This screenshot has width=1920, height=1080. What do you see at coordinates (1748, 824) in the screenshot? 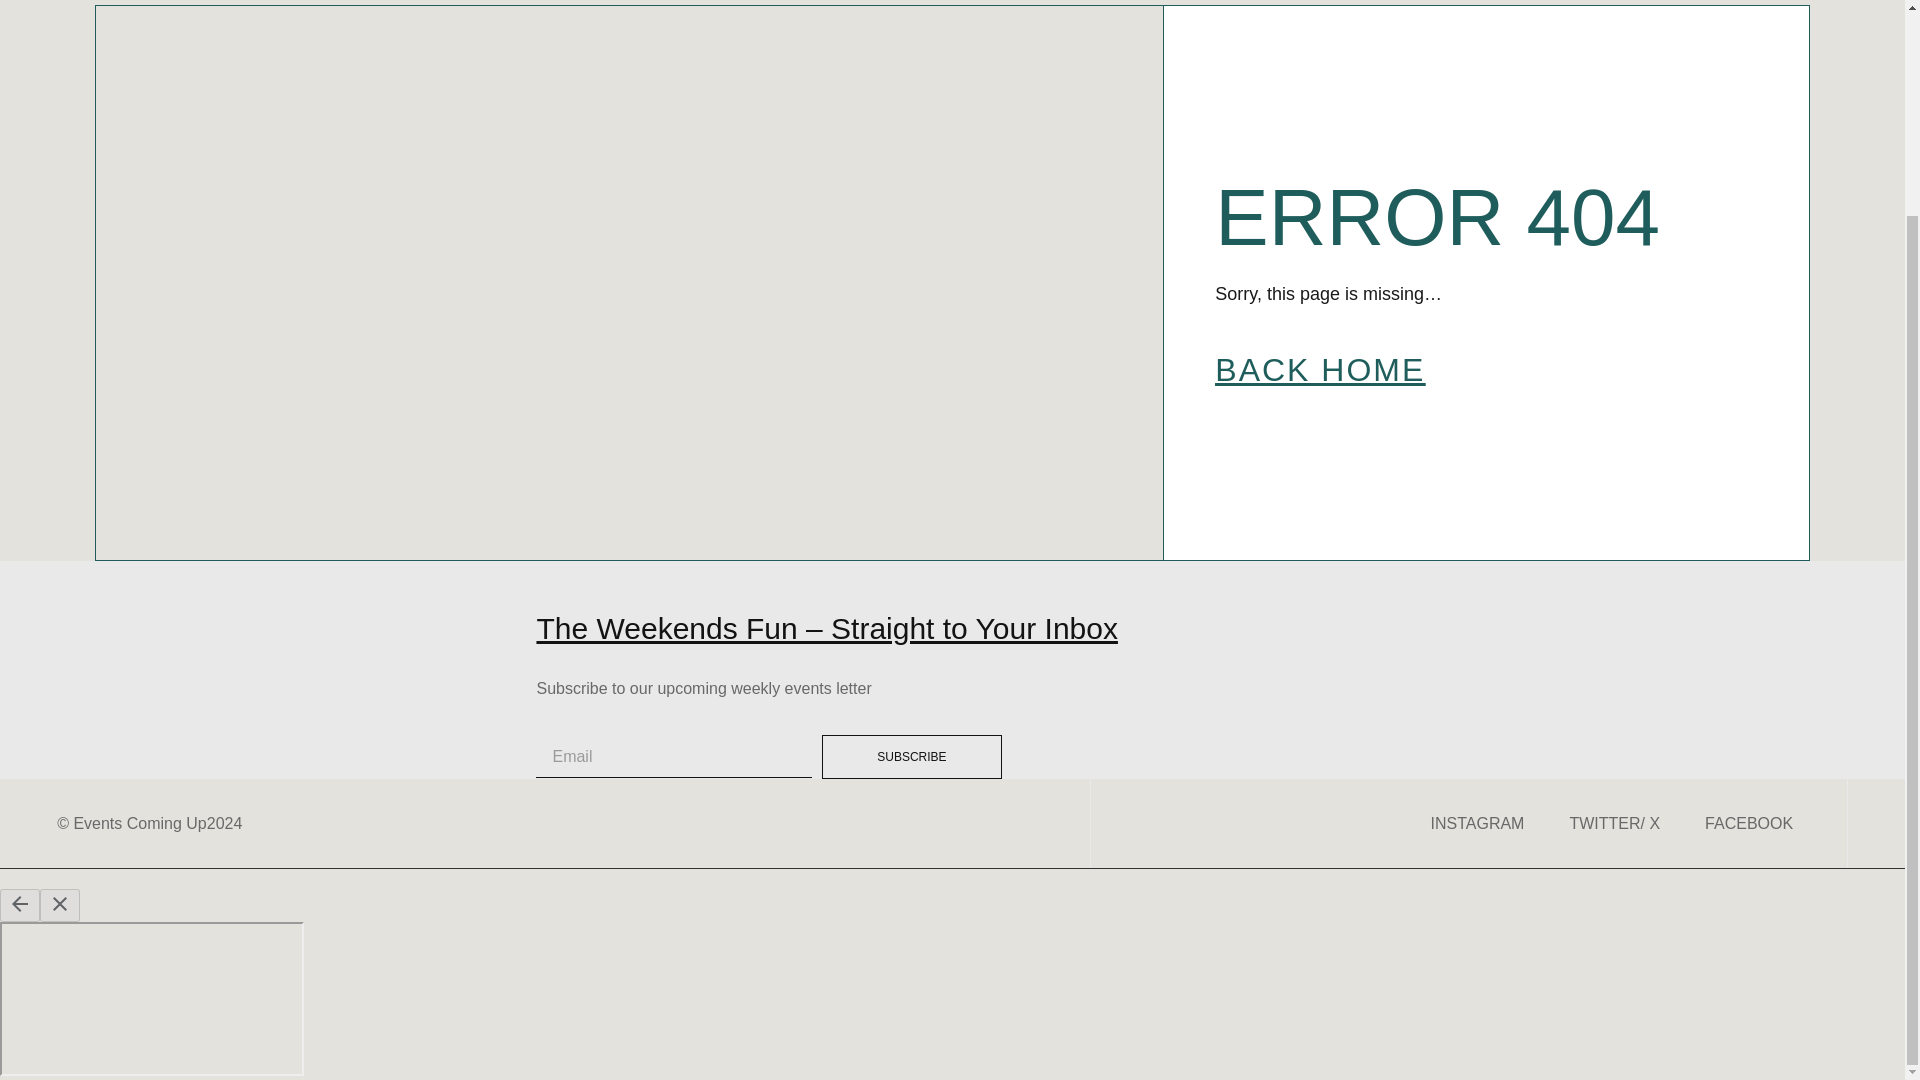
I see `FACEBOOK` at bounding box center [1748, 824].